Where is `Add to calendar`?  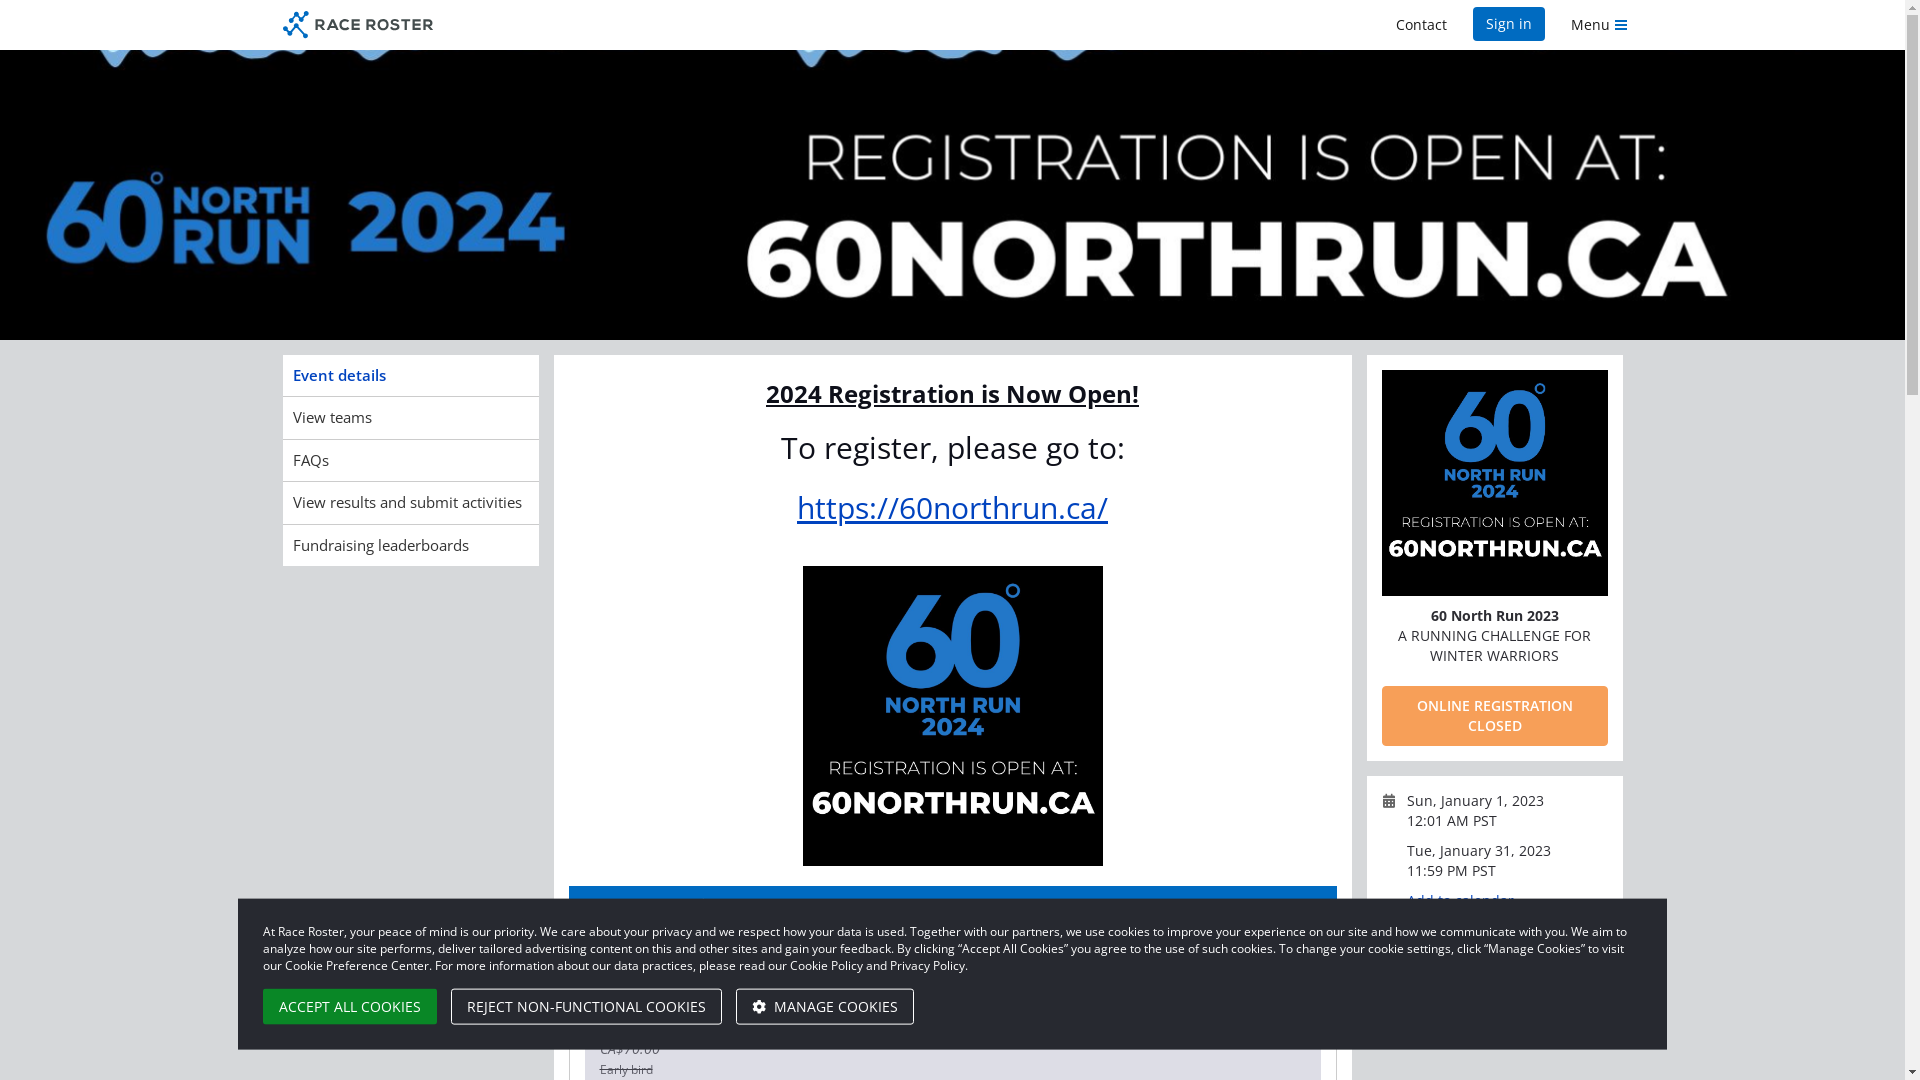
Add to calendar is located at coordinates (1466, 900).